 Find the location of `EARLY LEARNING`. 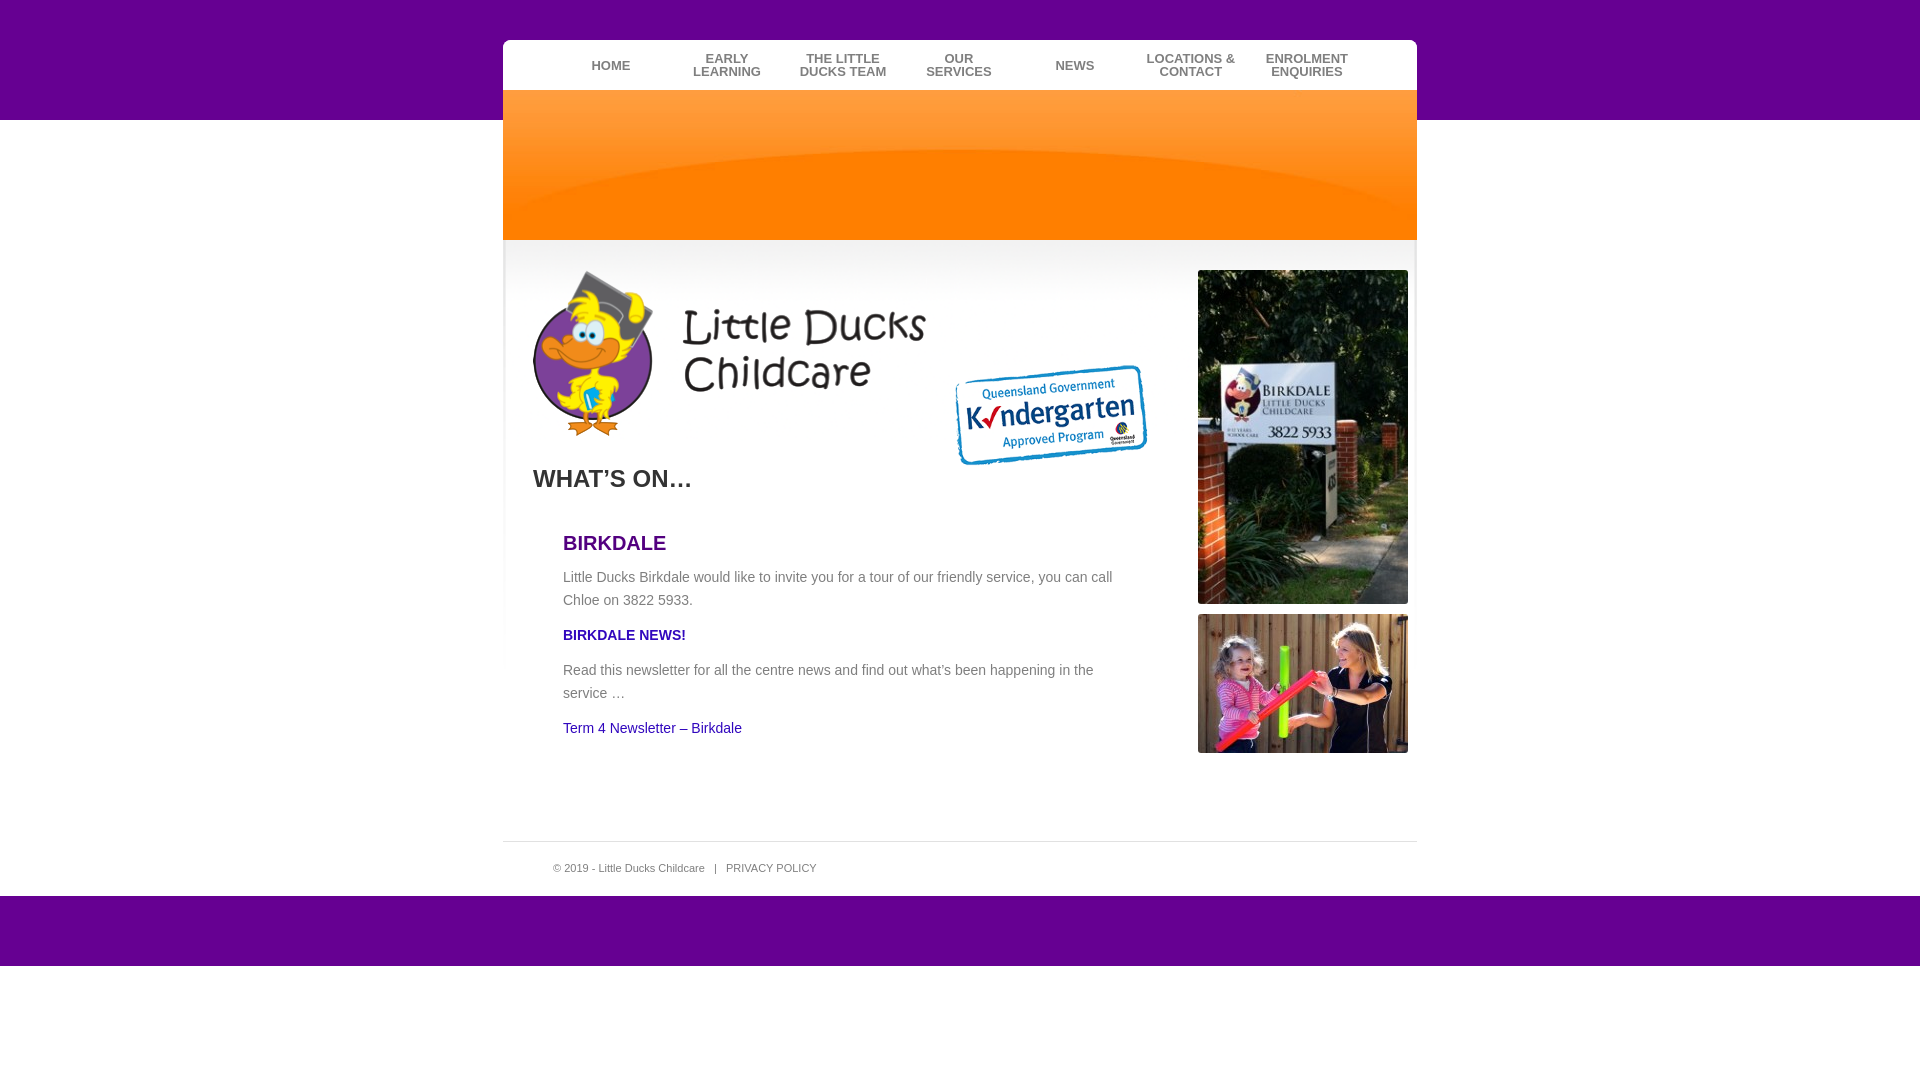

EARLY LEARNING is located at coordinates (727, 65).